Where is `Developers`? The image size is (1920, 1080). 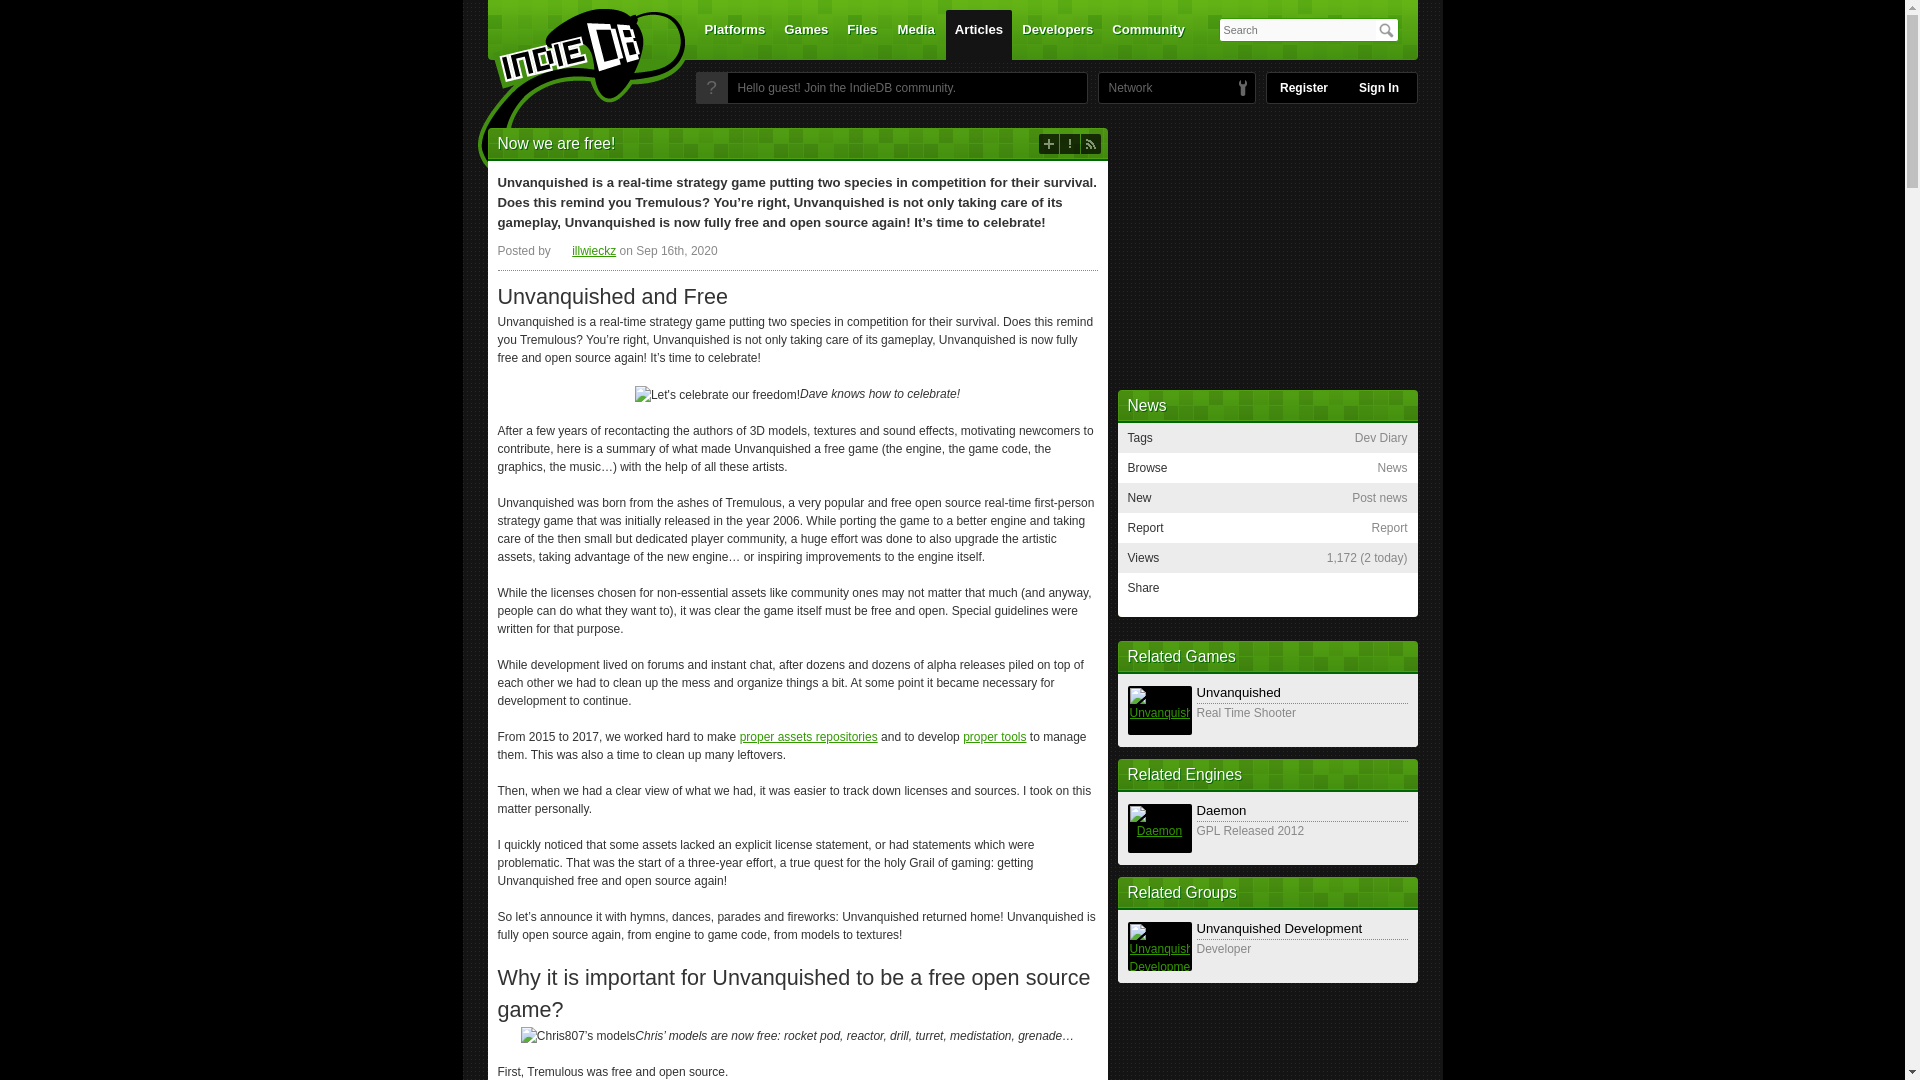 Developers is located at coordinates (1058, 34).